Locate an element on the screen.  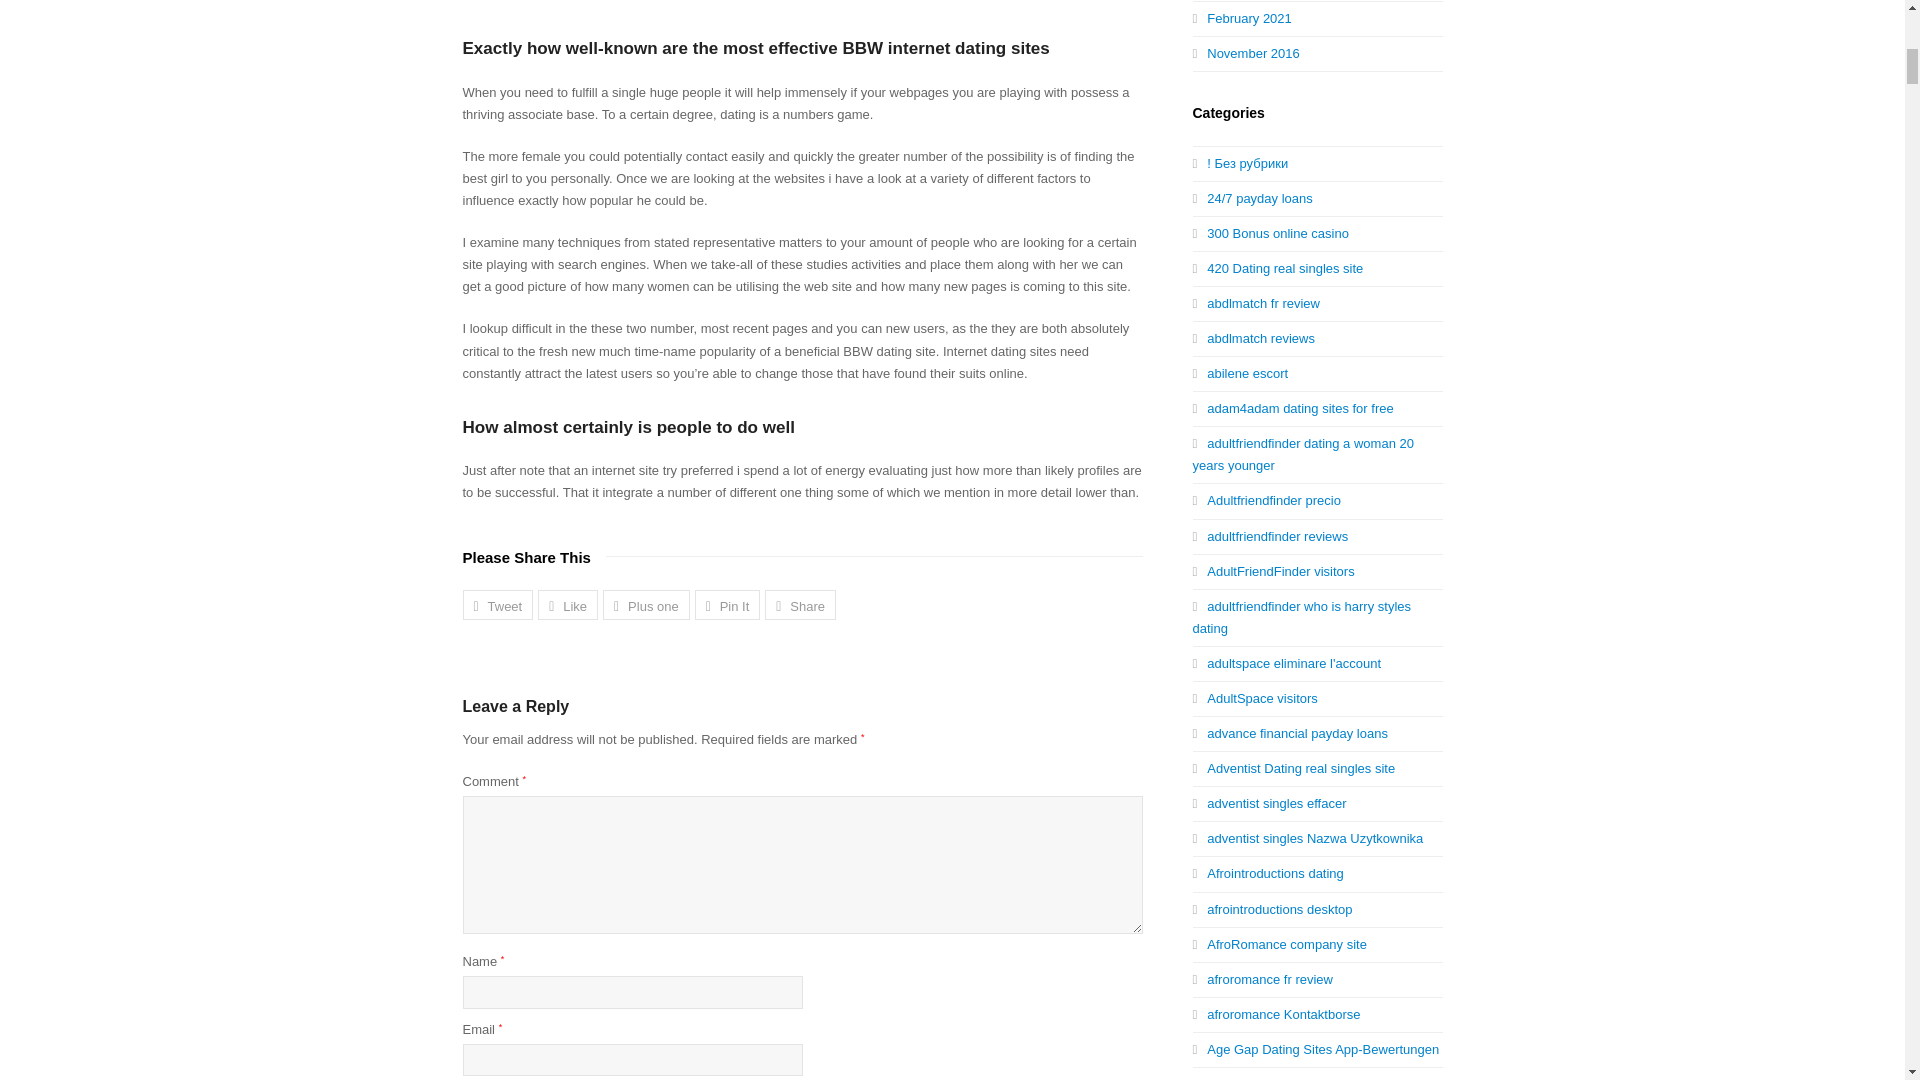
Like is located at coordinates (567, 604).